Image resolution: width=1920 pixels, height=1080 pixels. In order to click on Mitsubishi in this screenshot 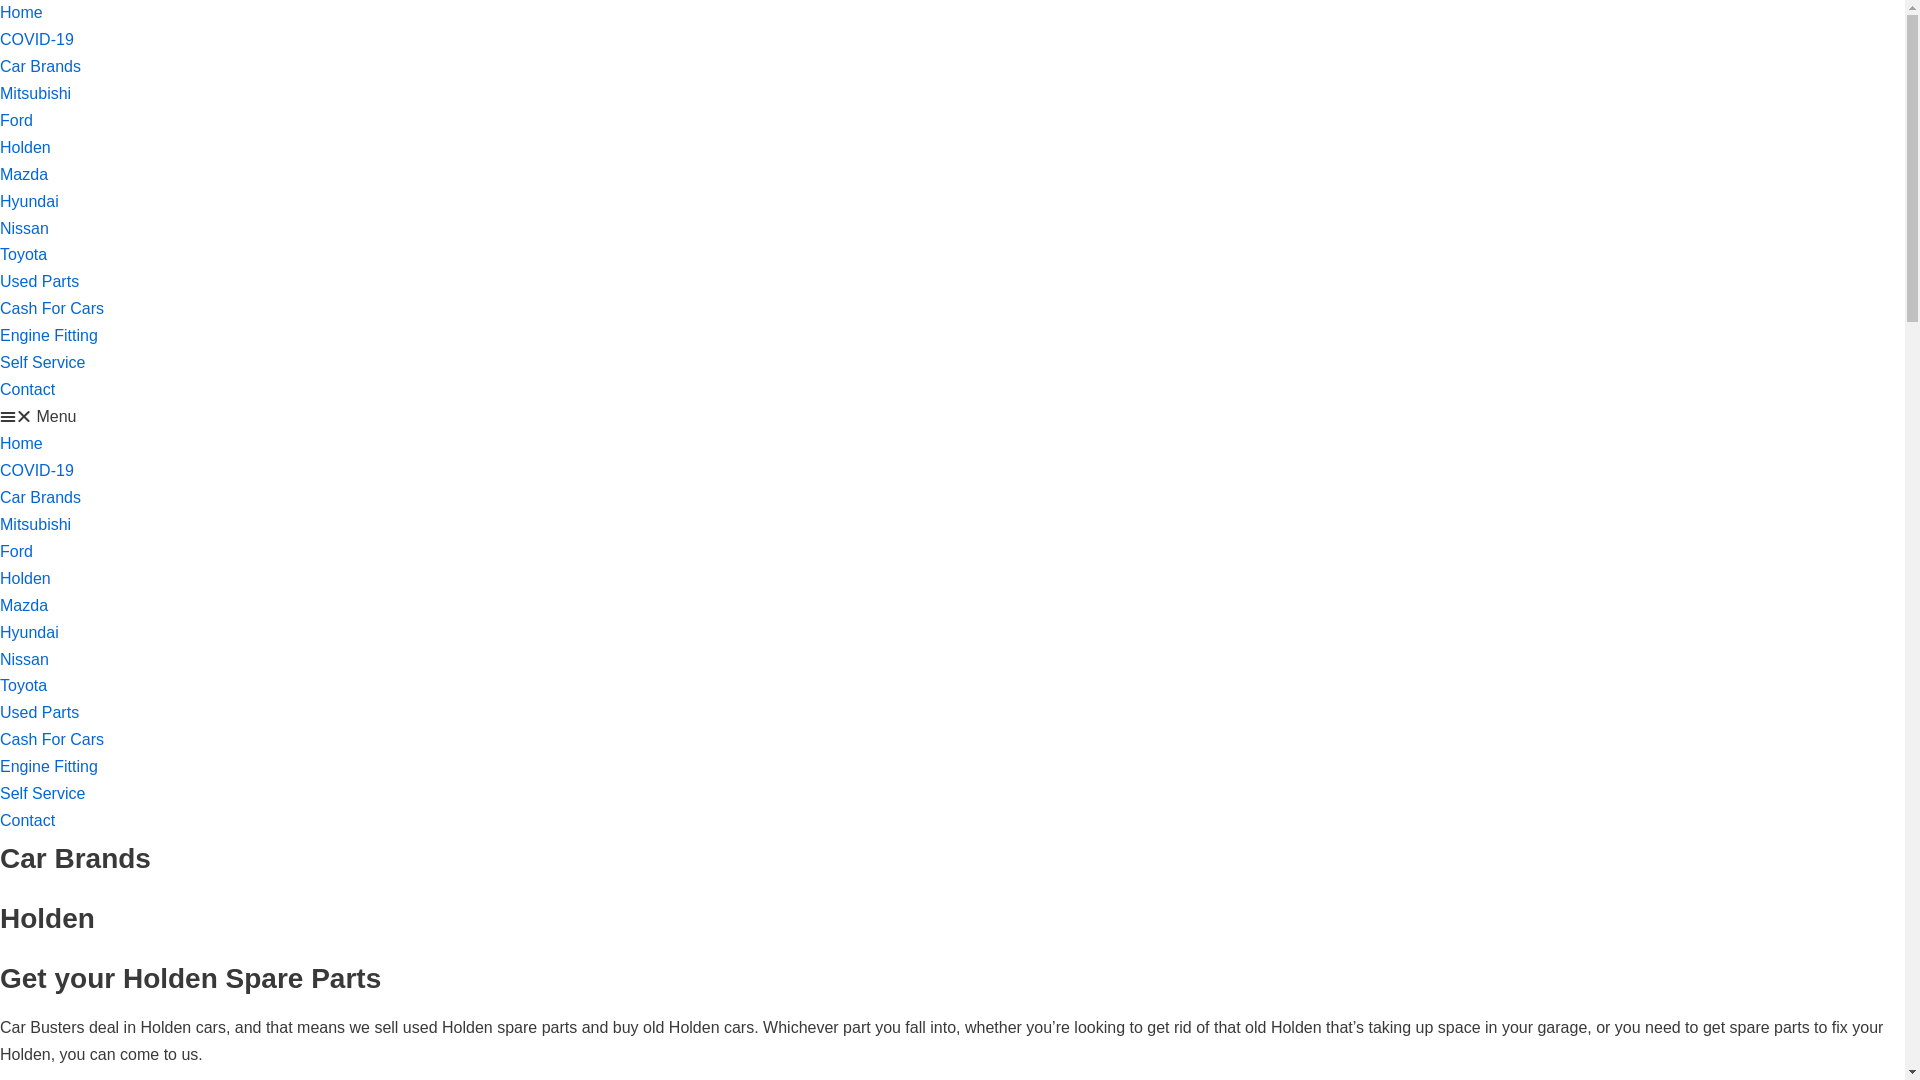, I will do `click(36, 524)`.